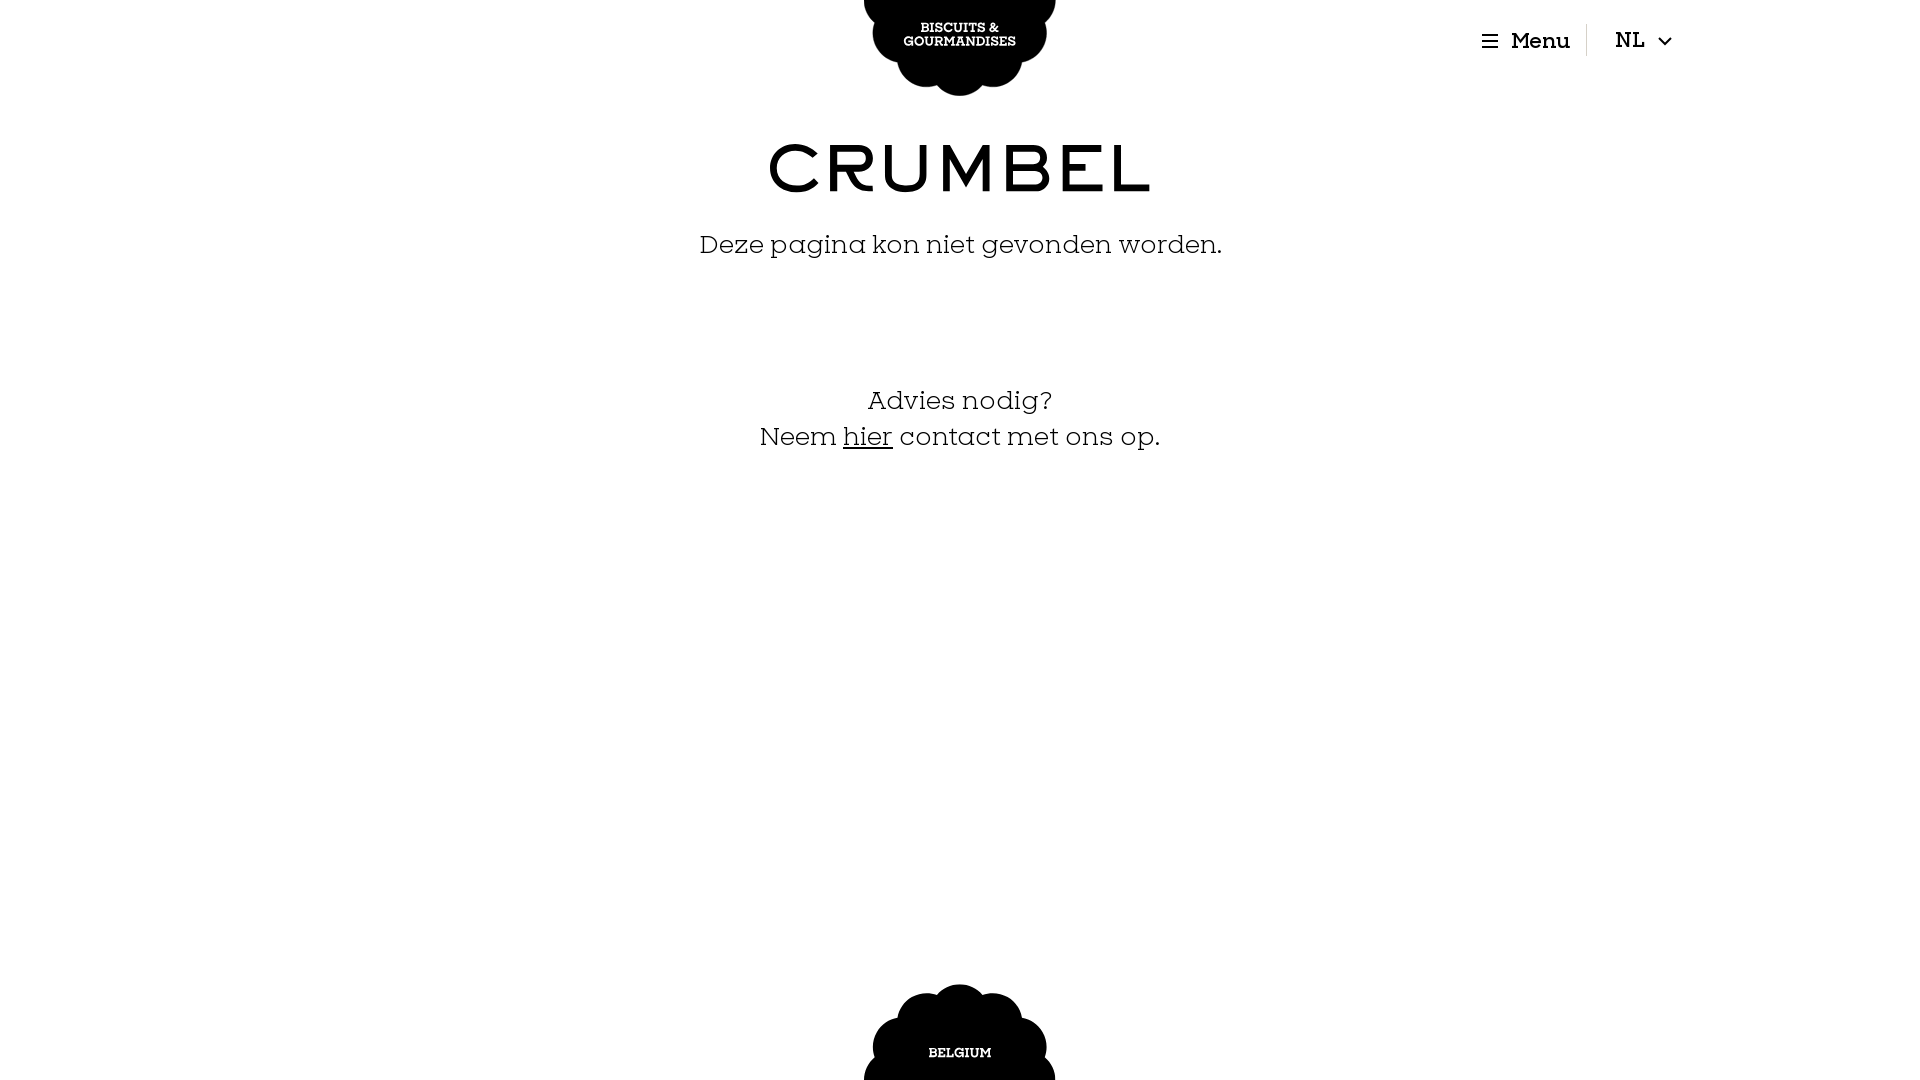  Describe the element at coordinates (1644, 40) in the screenshot. I see `NL` at that location.